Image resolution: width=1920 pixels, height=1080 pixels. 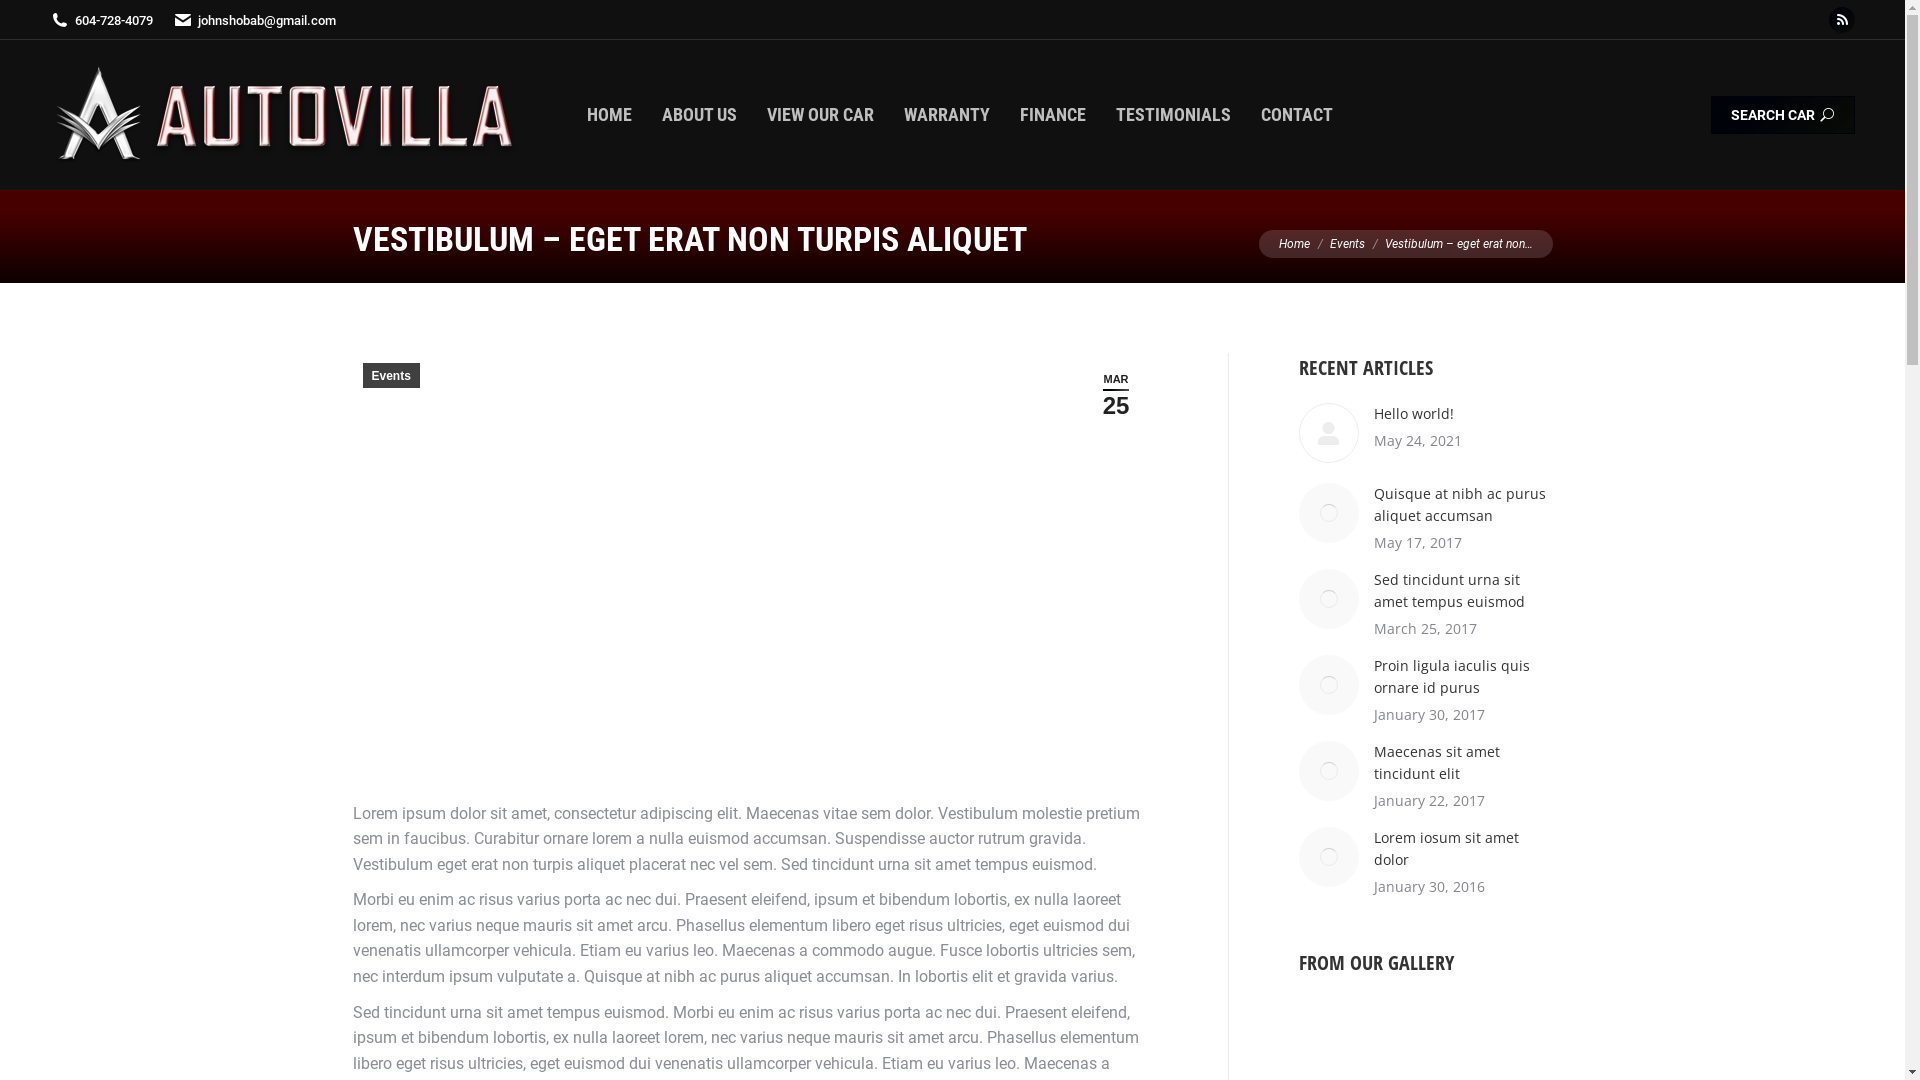 I want to click on Hello world!, so click(x=1414, y=414).